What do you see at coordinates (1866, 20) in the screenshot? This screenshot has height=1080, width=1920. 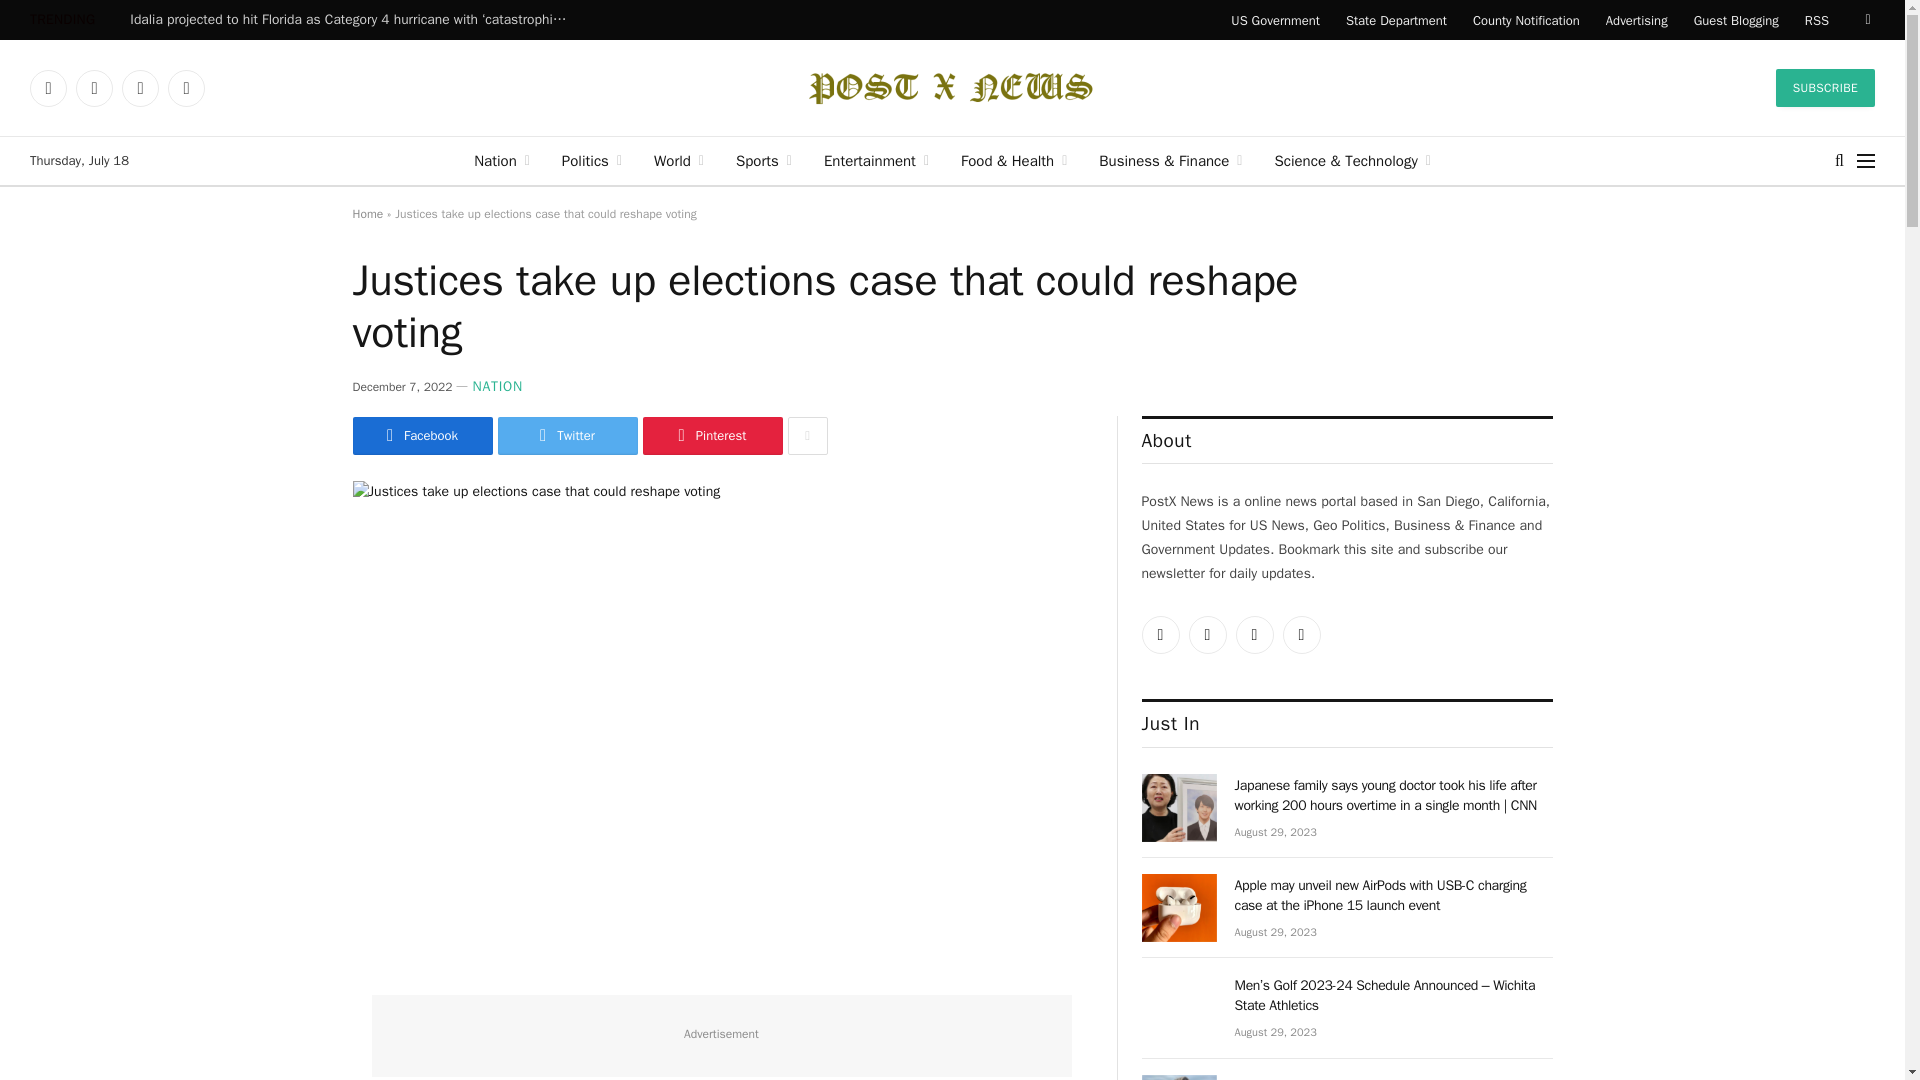 I see `Switch to Dark Design - easier on eyes.` at bounding box center [1866, 20].